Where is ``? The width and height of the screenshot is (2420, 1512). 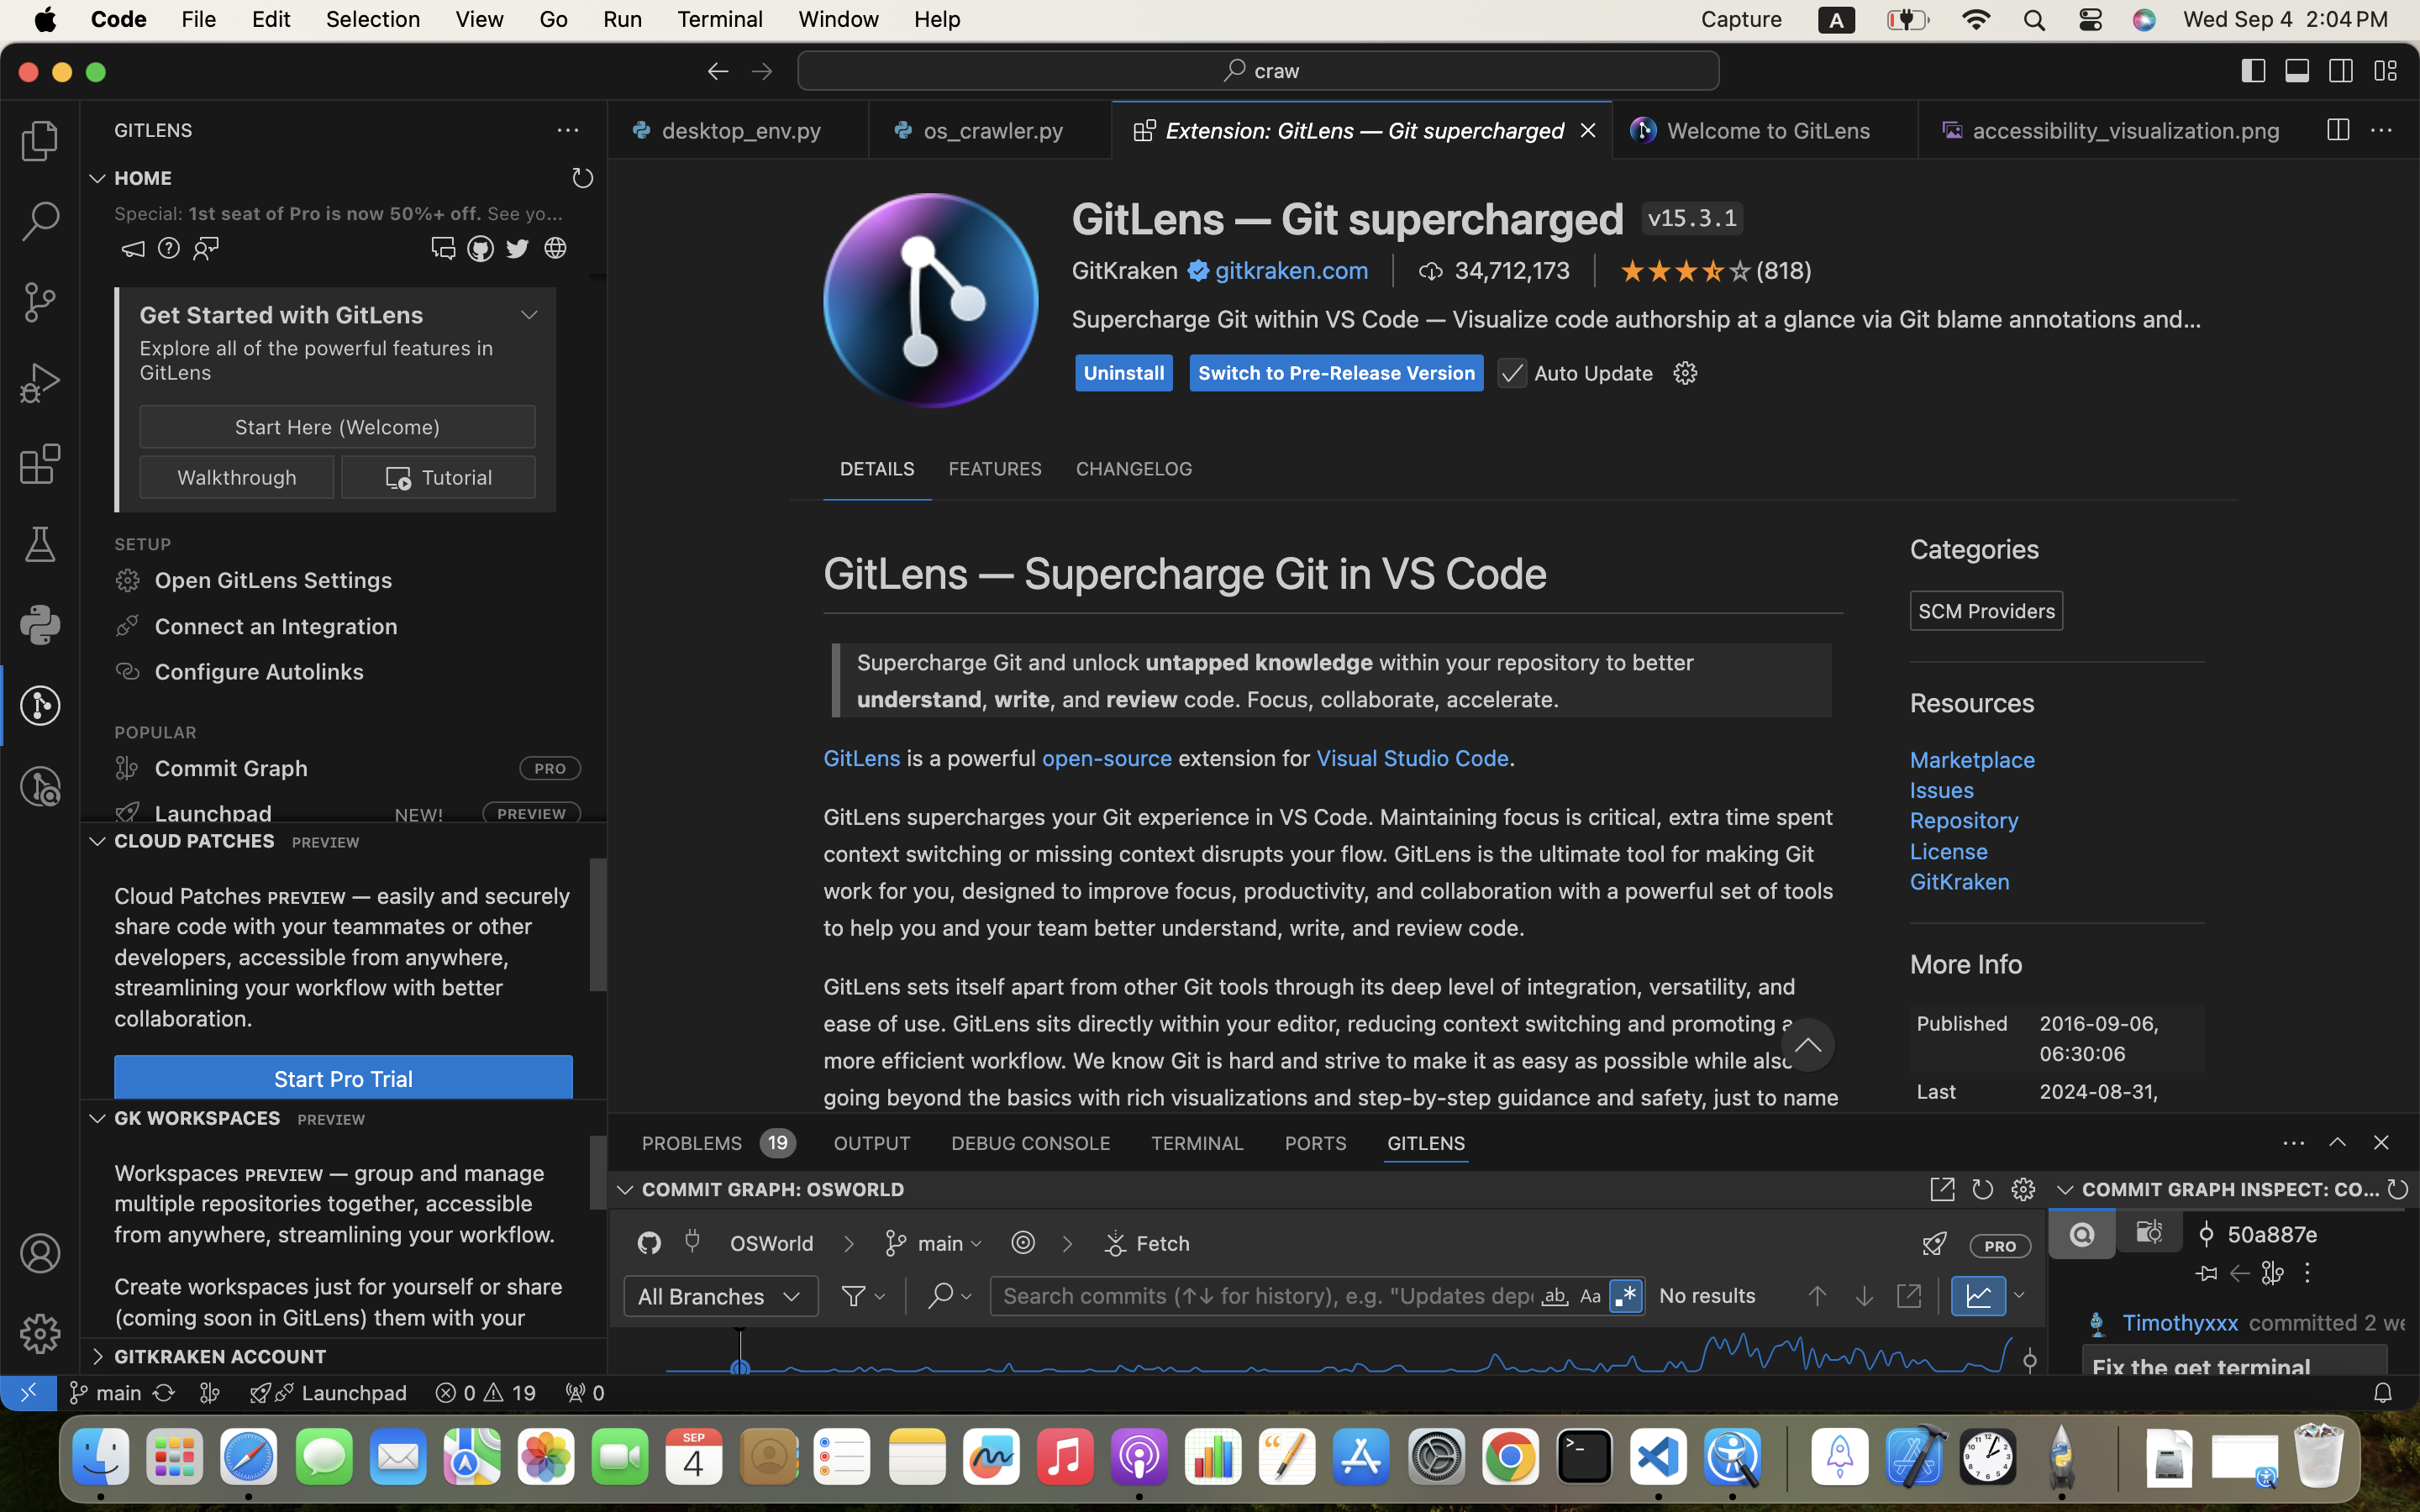  is located at coordinates (1591, 1297).